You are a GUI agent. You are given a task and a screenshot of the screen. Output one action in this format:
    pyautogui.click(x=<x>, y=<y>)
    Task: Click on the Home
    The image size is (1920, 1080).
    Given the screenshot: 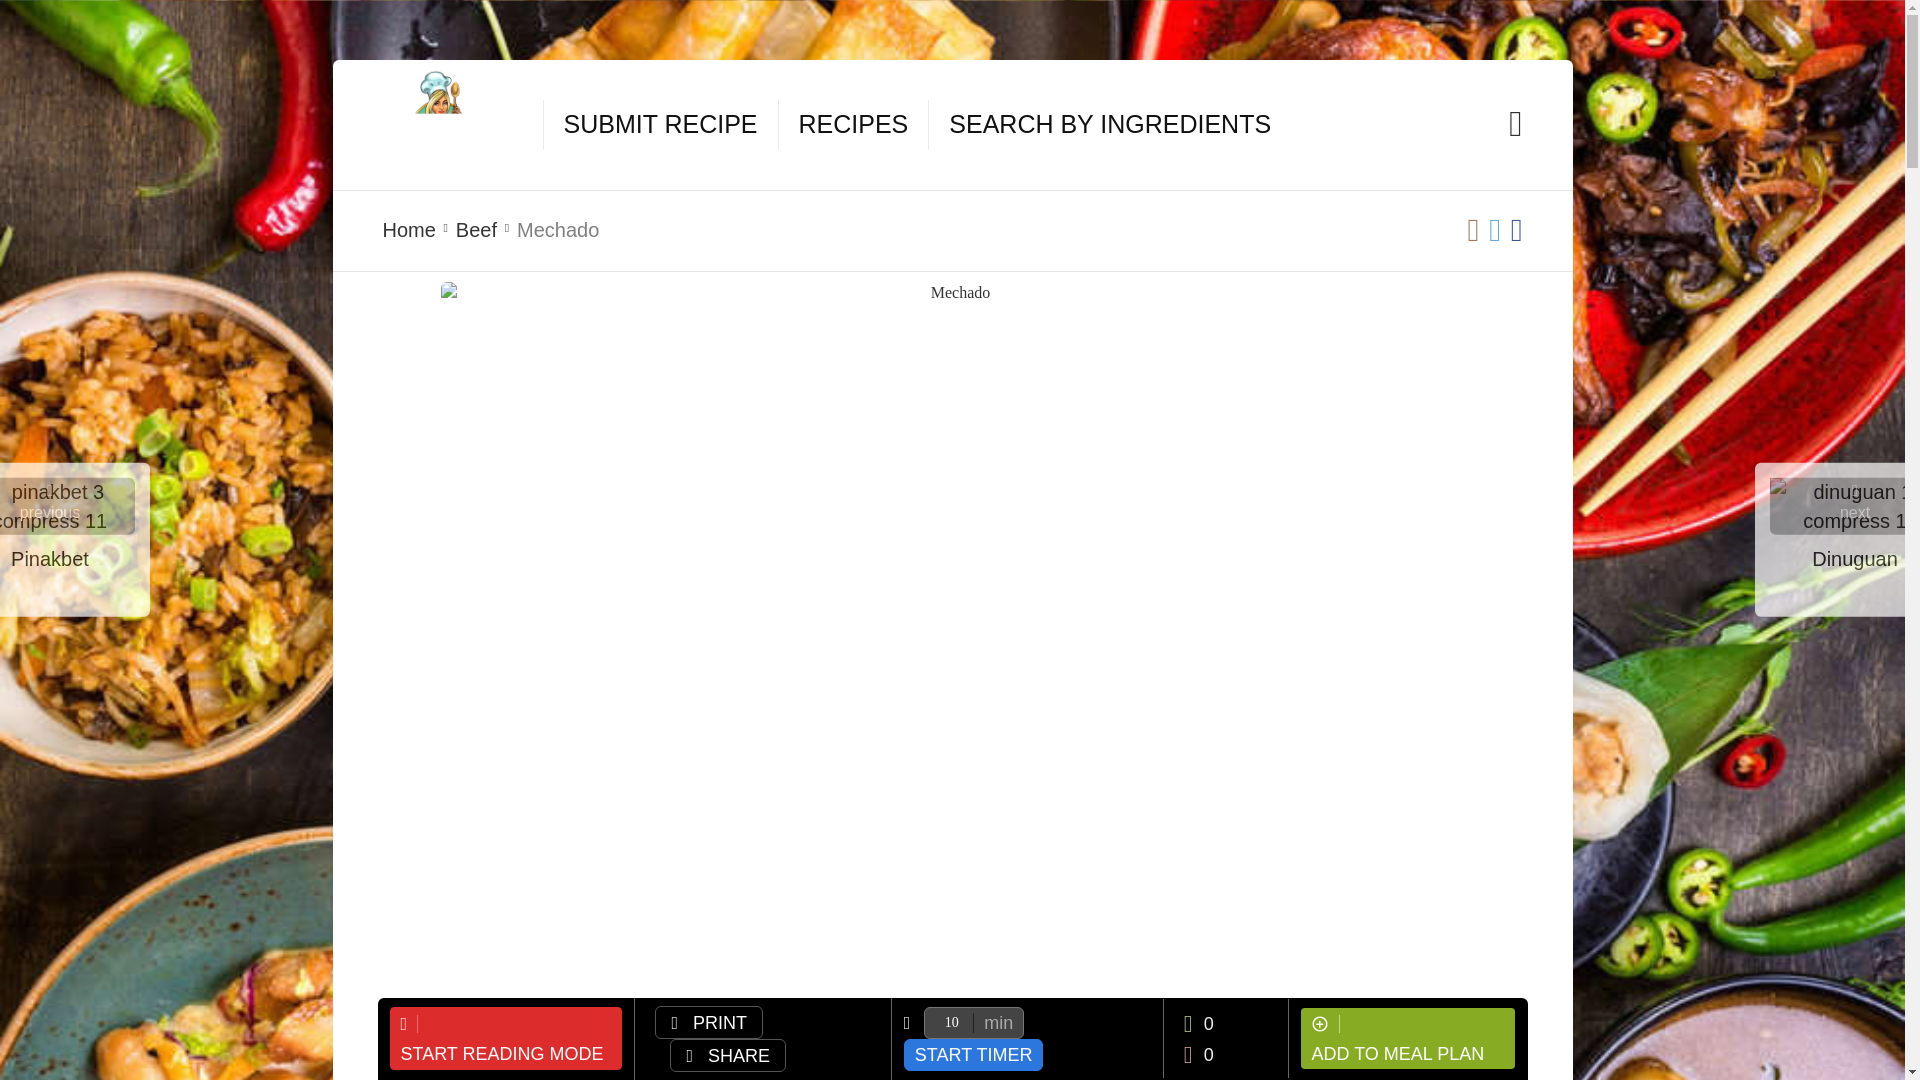 What is the action you would take?
    pyautogui.click(x=408, y=230)
    